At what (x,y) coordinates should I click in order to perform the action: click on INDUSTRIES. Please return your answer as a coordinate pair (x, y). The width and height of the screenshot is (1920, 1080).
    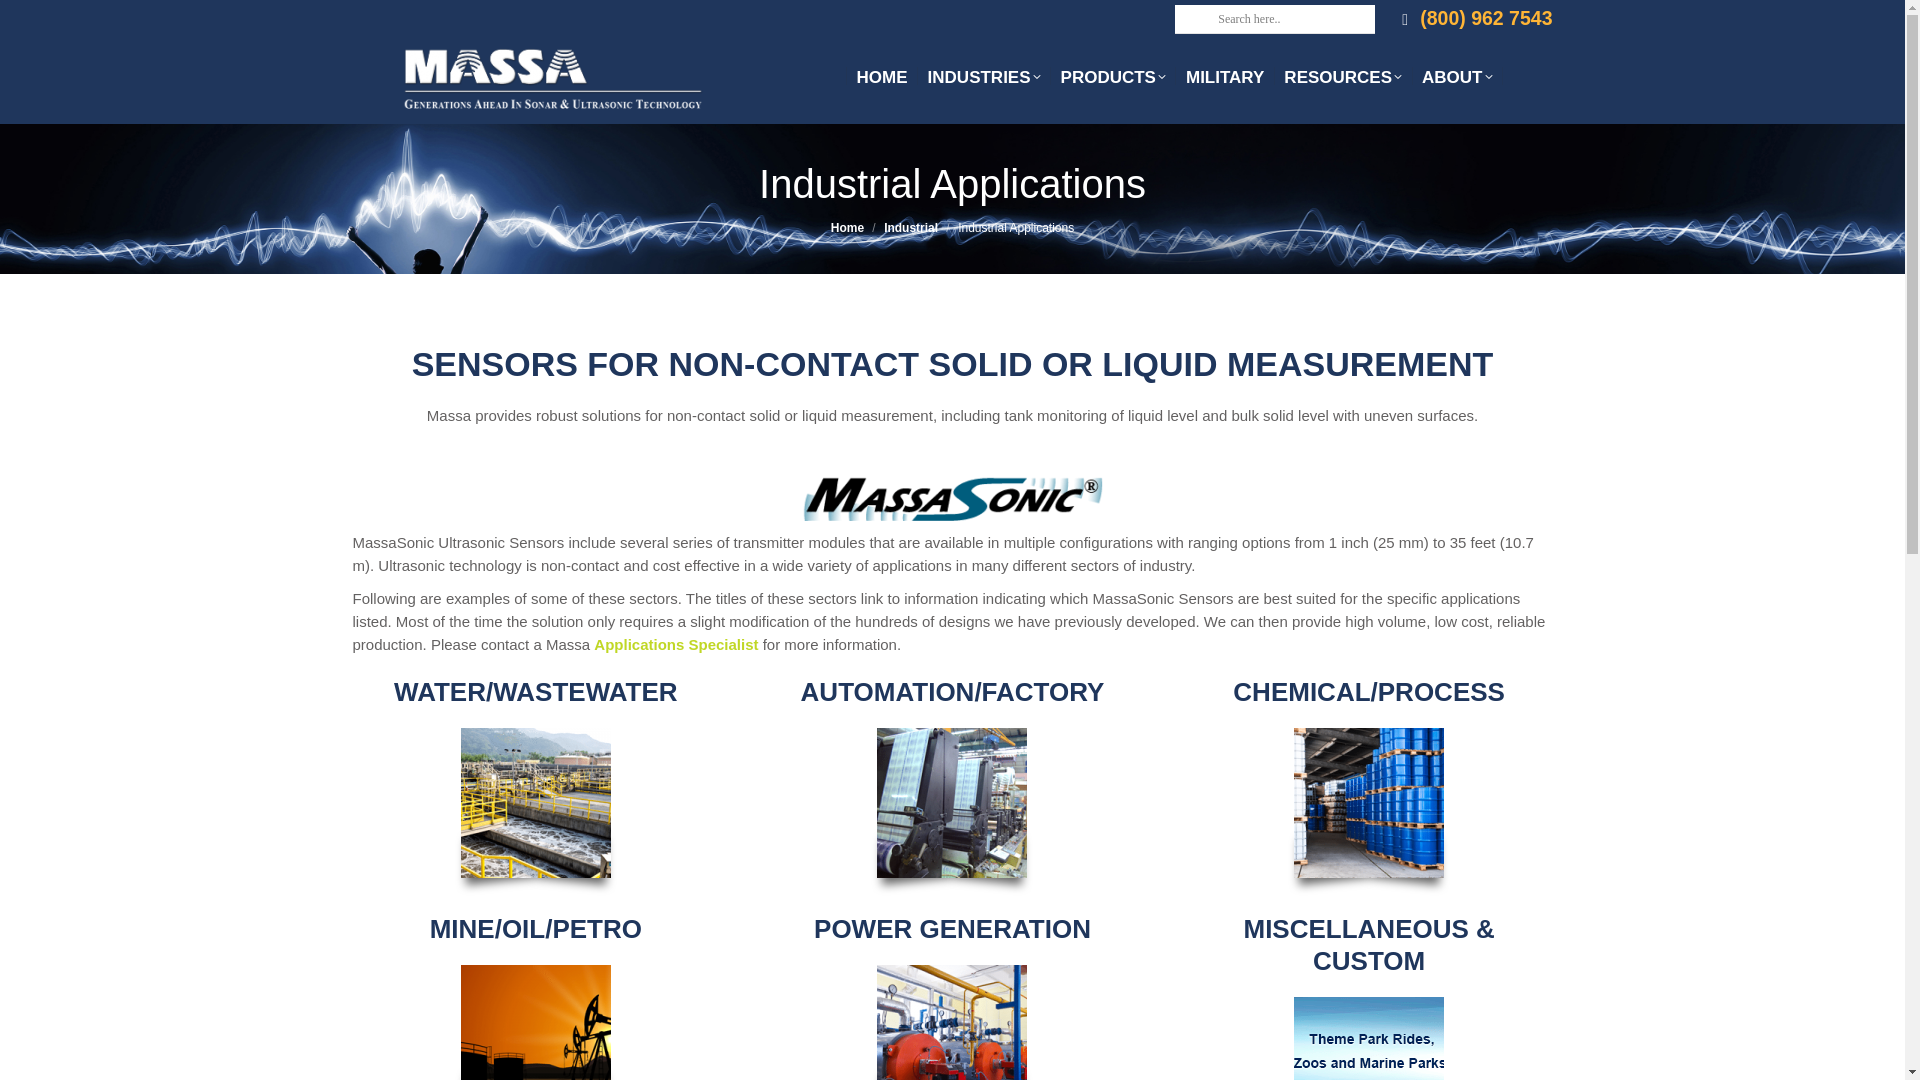
    Looking at the image, I should click on (984, 76).